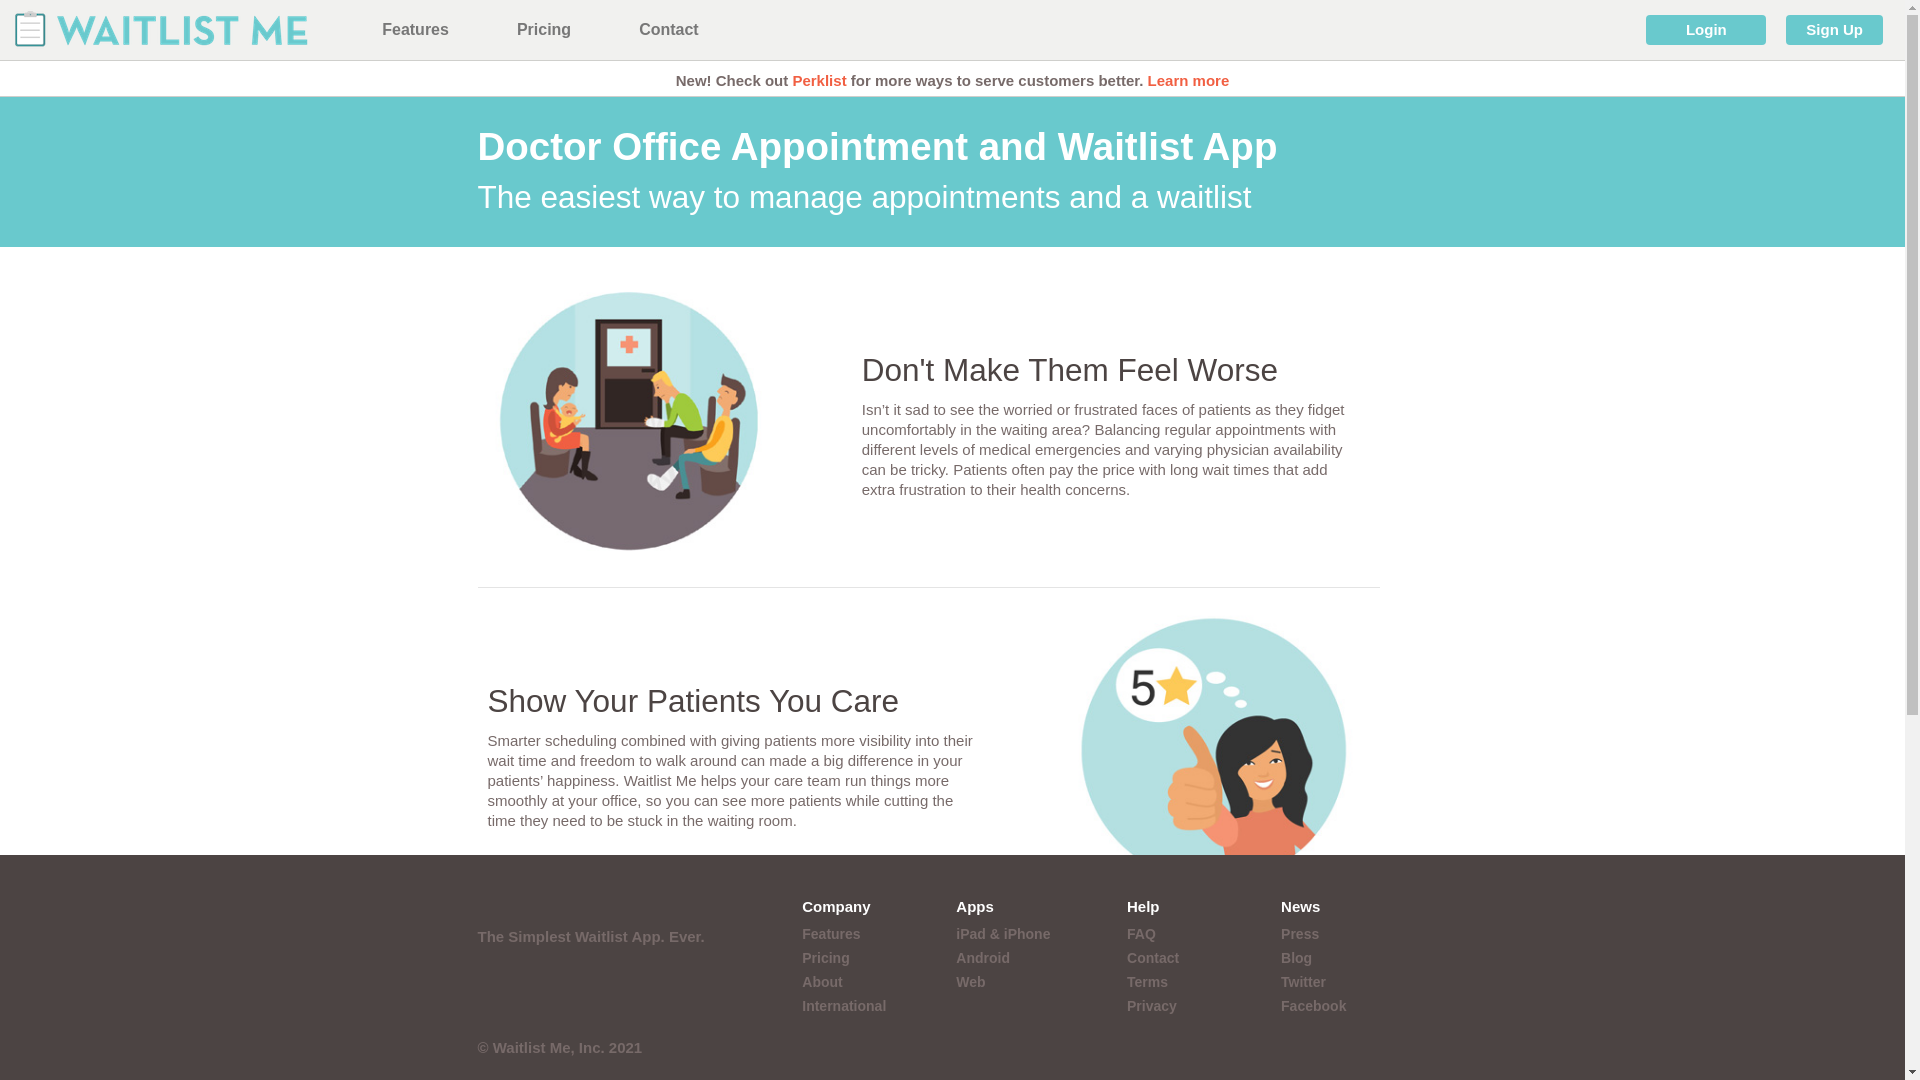 The width and height of the screenshot is (1920, 1080). I want to click on Features, so click(831, 933).